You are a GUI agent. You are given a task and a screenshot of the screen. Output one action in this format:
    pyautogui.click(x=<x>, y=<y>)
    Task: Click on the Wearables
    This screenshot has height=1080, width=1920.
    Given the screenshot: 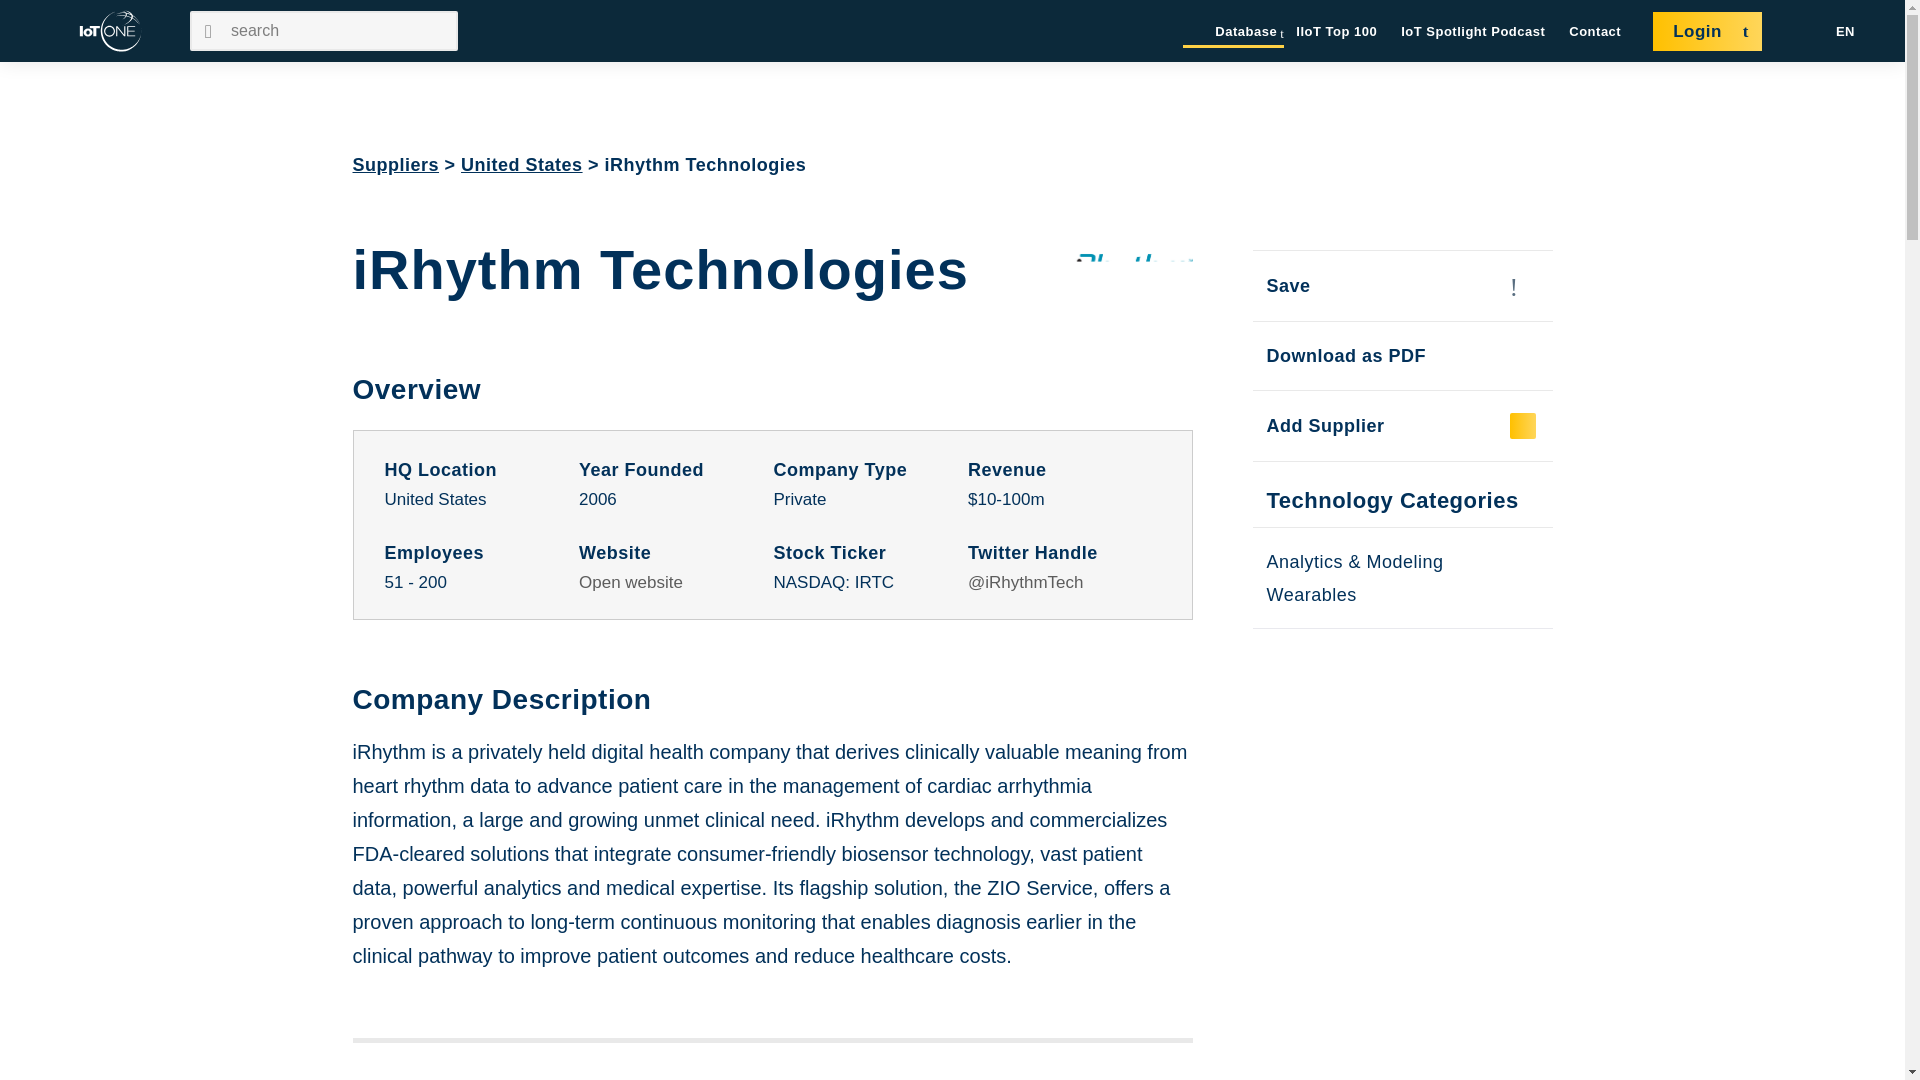 What is the action you would take?
    pyautogui.click(x=1310, y=594)
    